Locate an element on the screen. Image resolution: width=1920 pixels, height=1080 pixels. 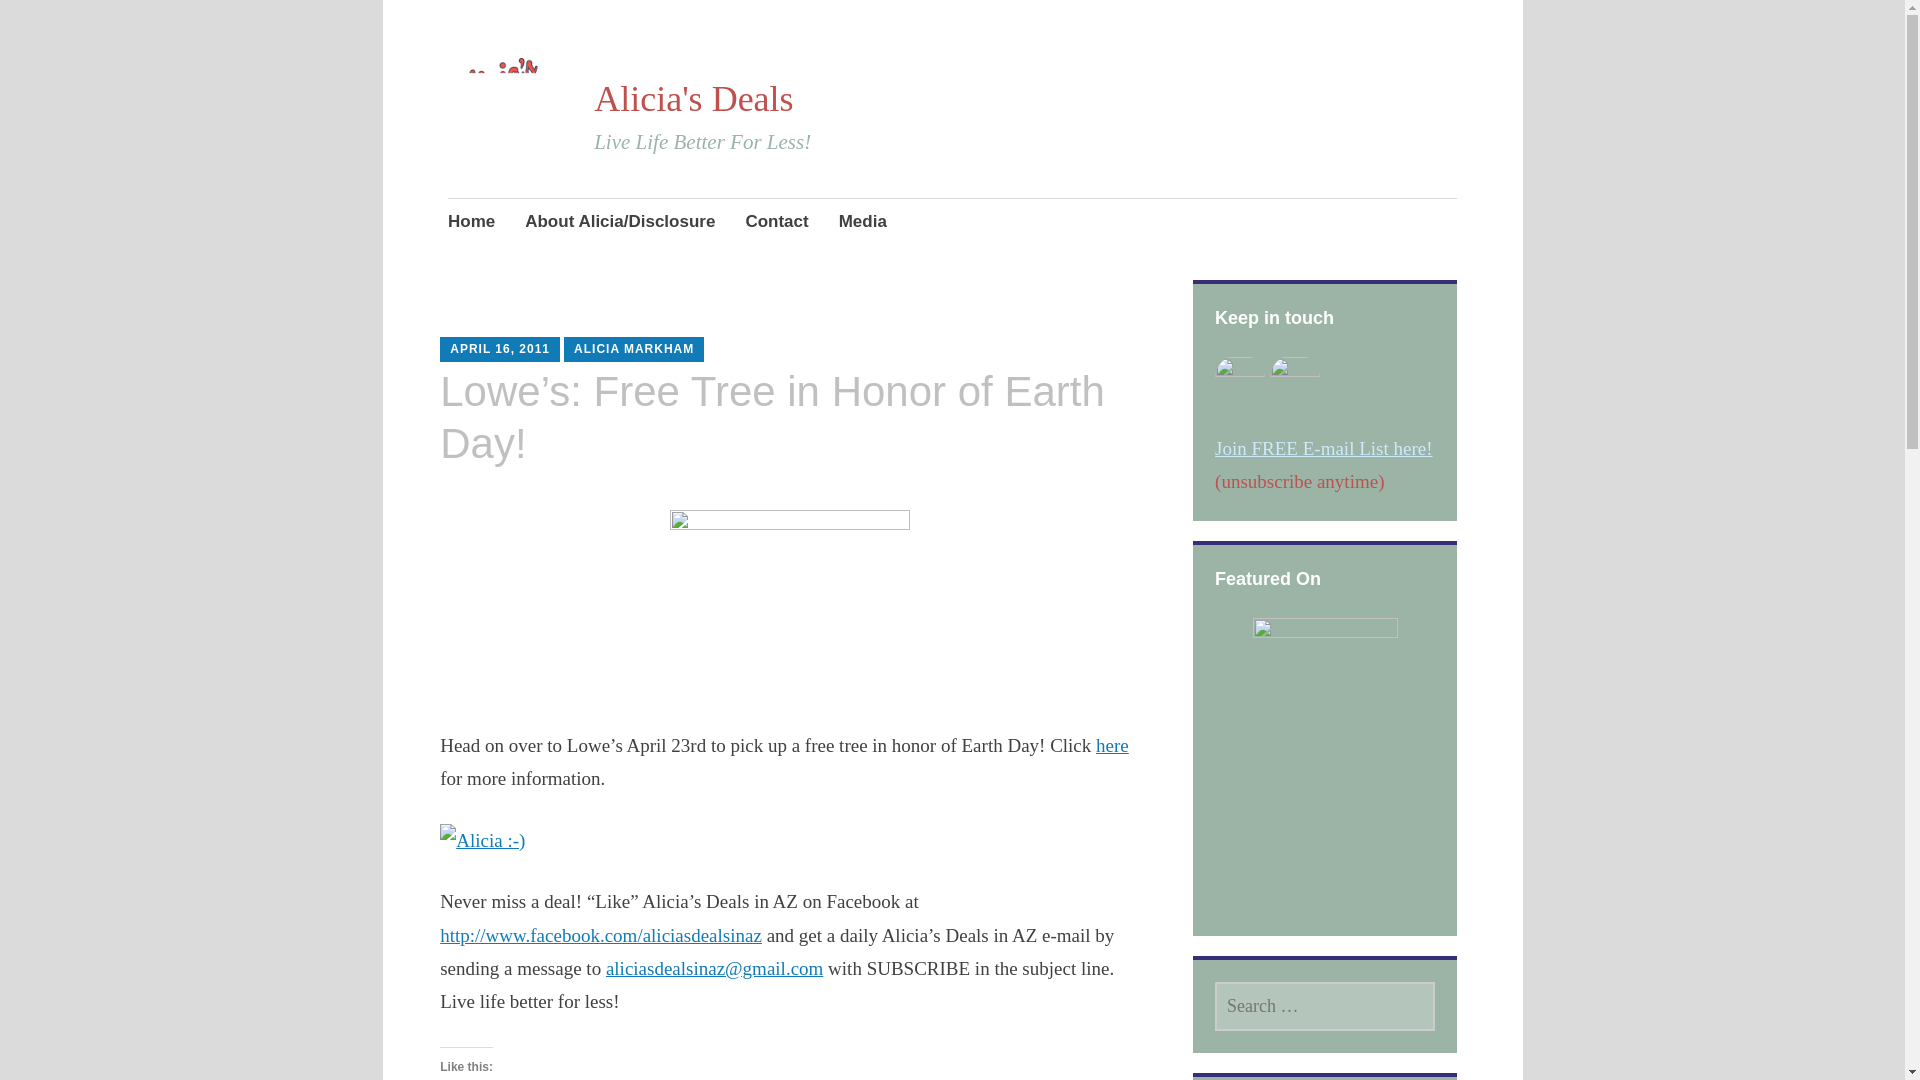
APRIL 16, 2011 is located at coordinates (499, 349).